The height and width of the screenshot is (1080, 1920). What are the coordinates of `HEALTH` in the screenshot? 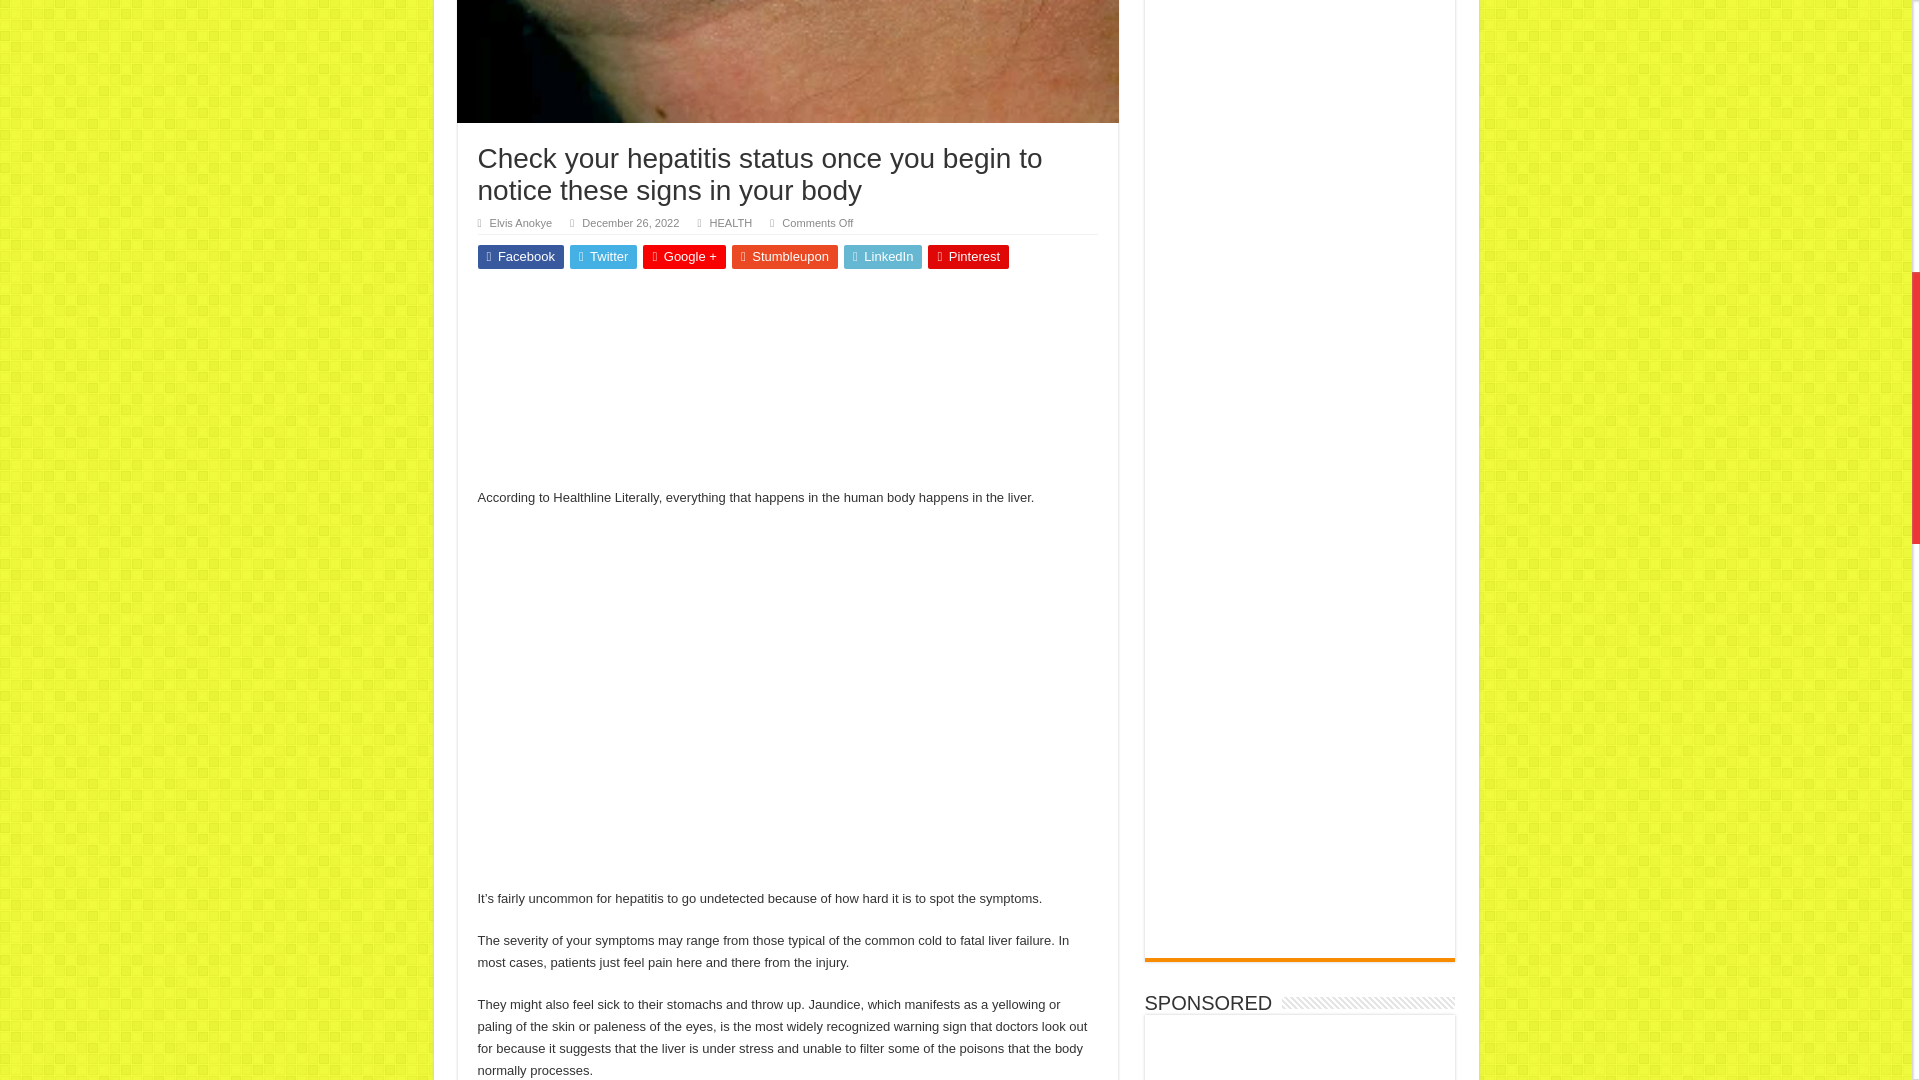 It's located at (730, 222).